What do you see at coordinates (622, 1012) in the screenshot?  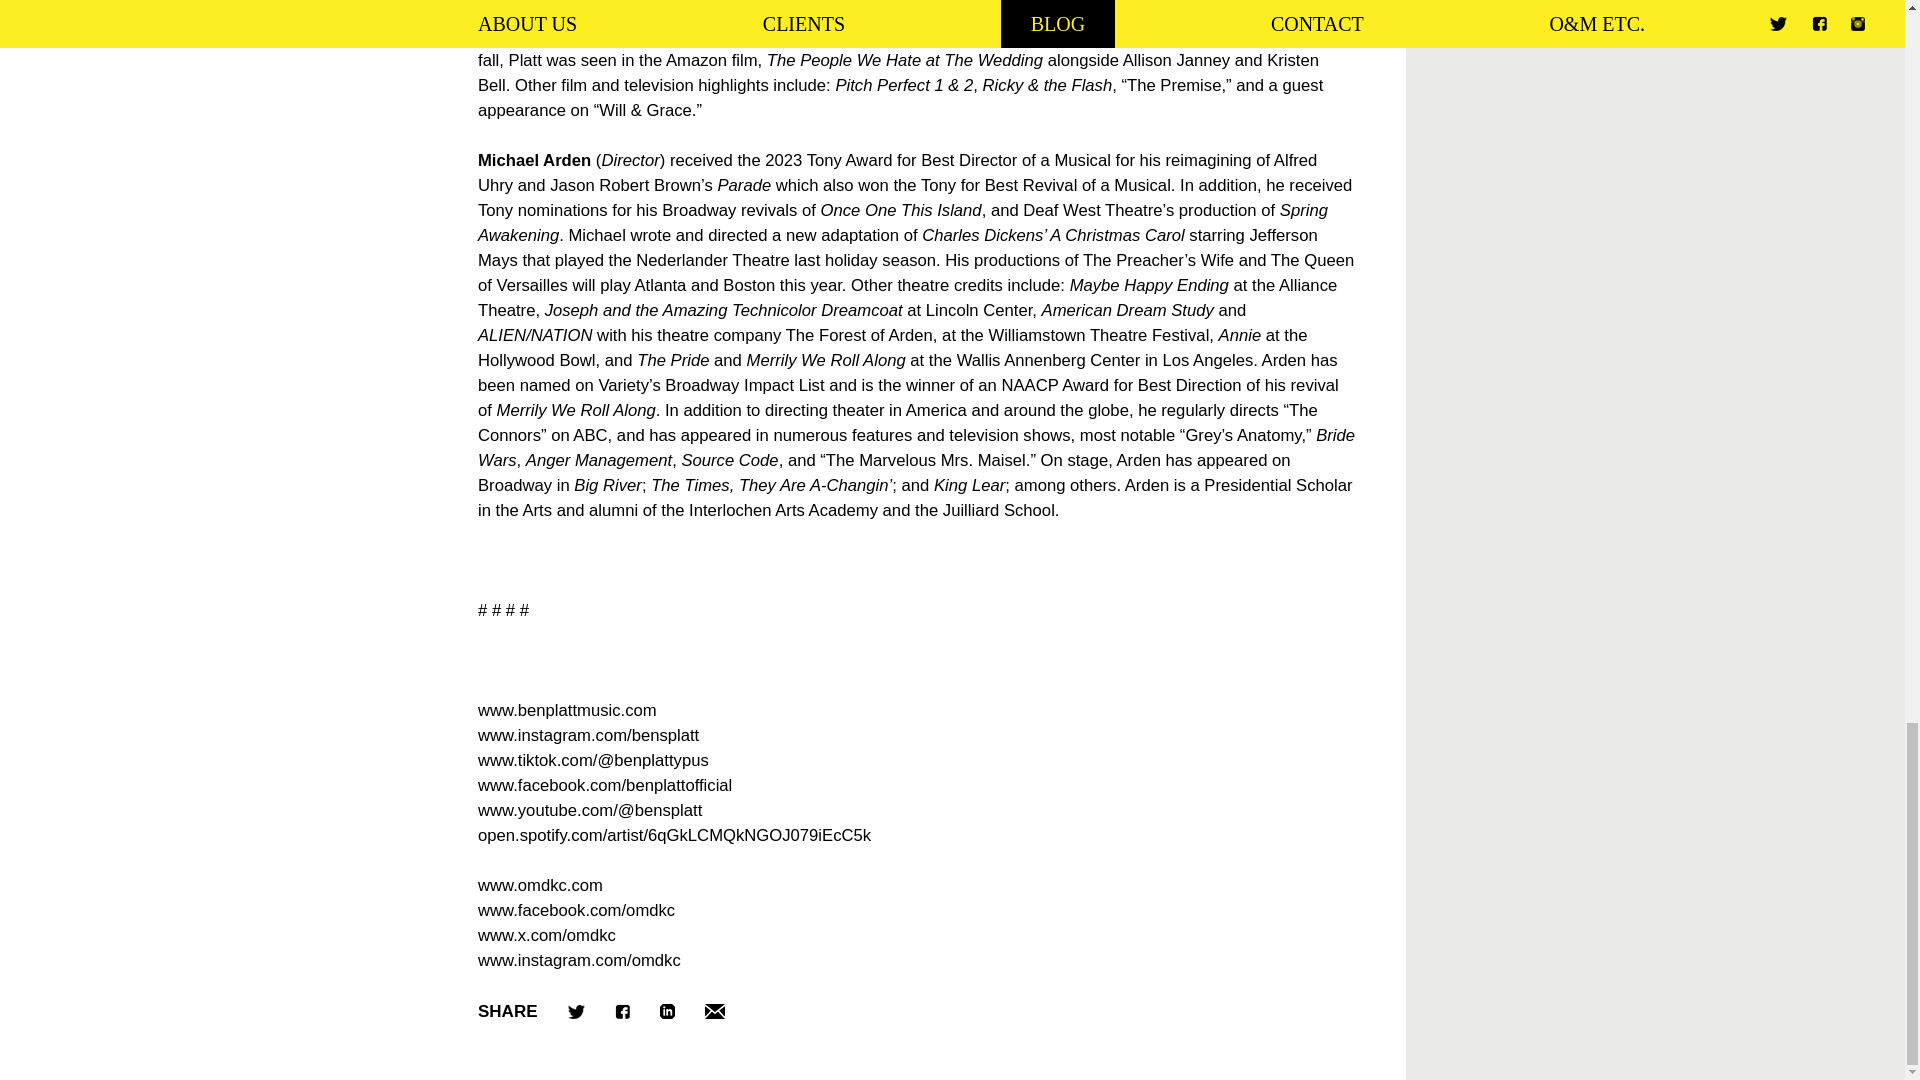 I see `Facebook` at bounding box center [622, 1012].